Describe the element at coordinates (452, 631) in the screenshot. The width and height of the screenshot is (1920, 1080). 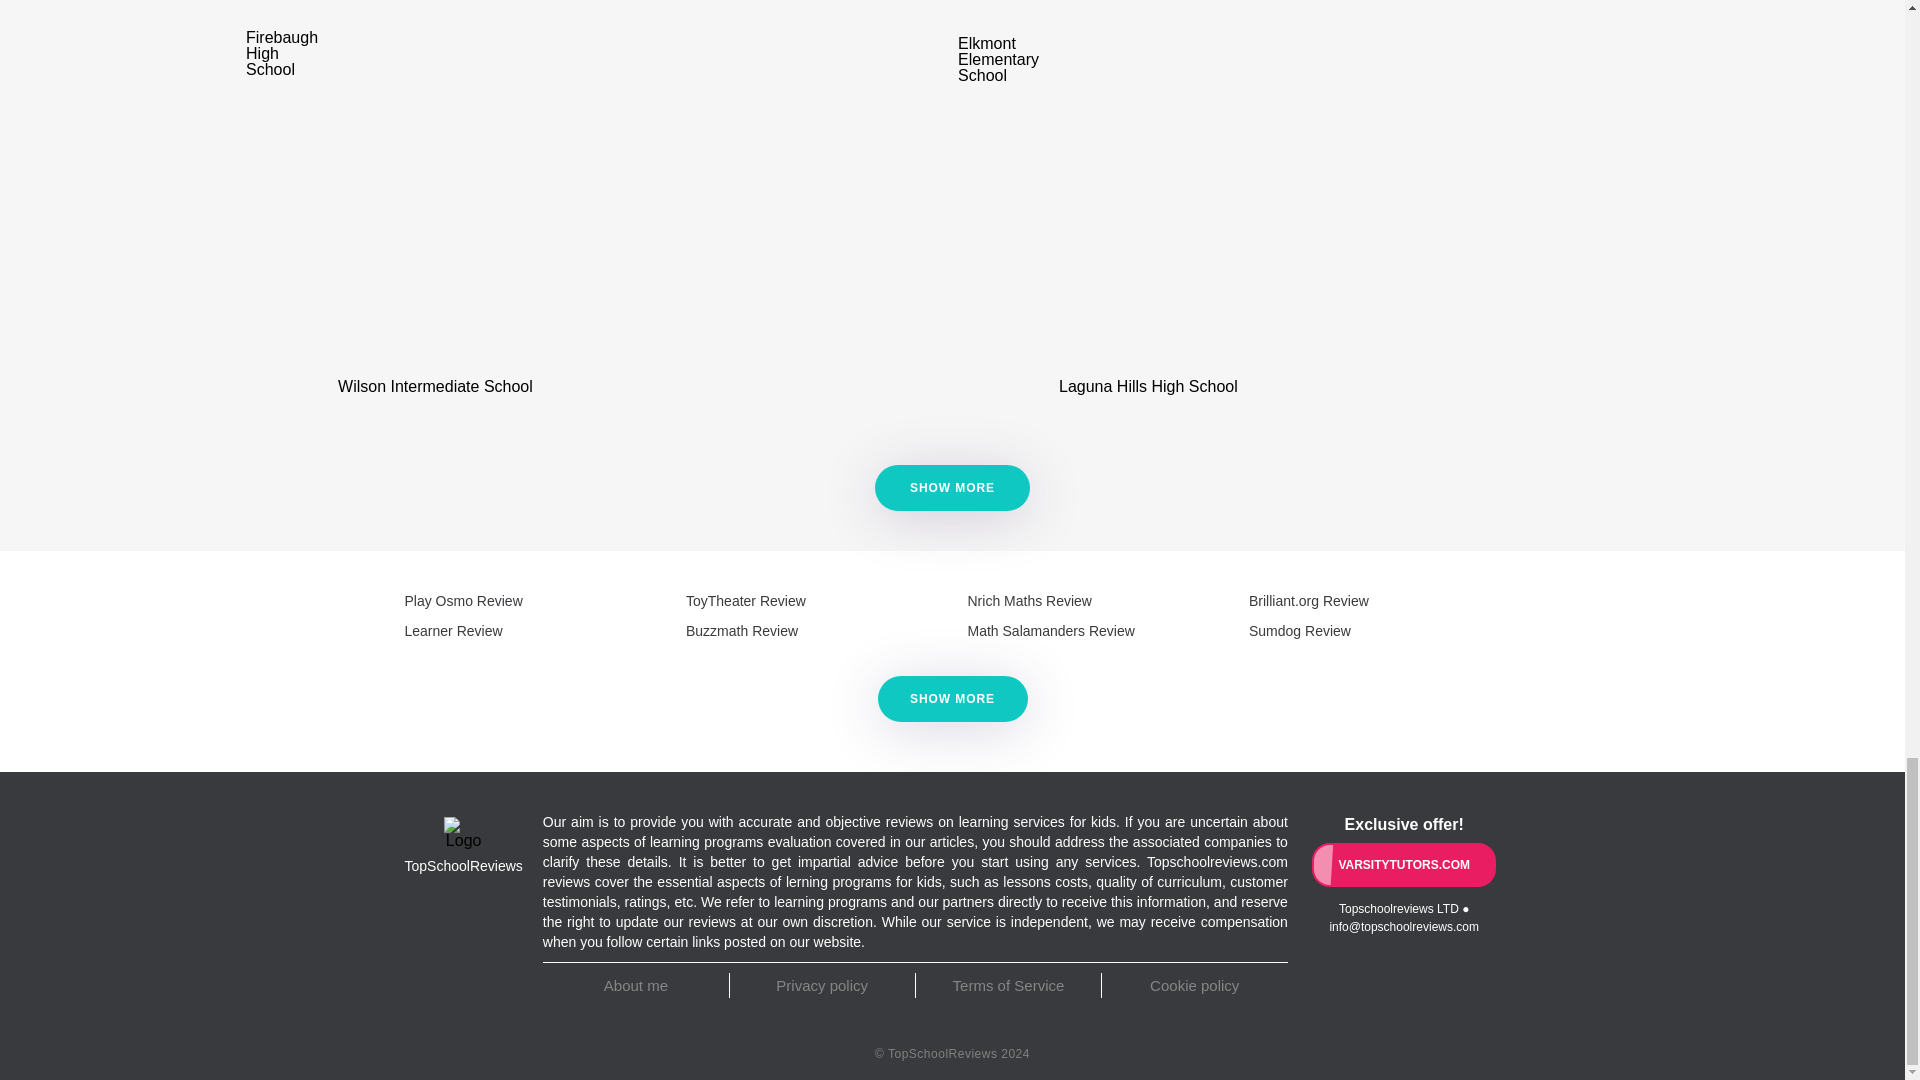
I see `Learner Review` at that location.